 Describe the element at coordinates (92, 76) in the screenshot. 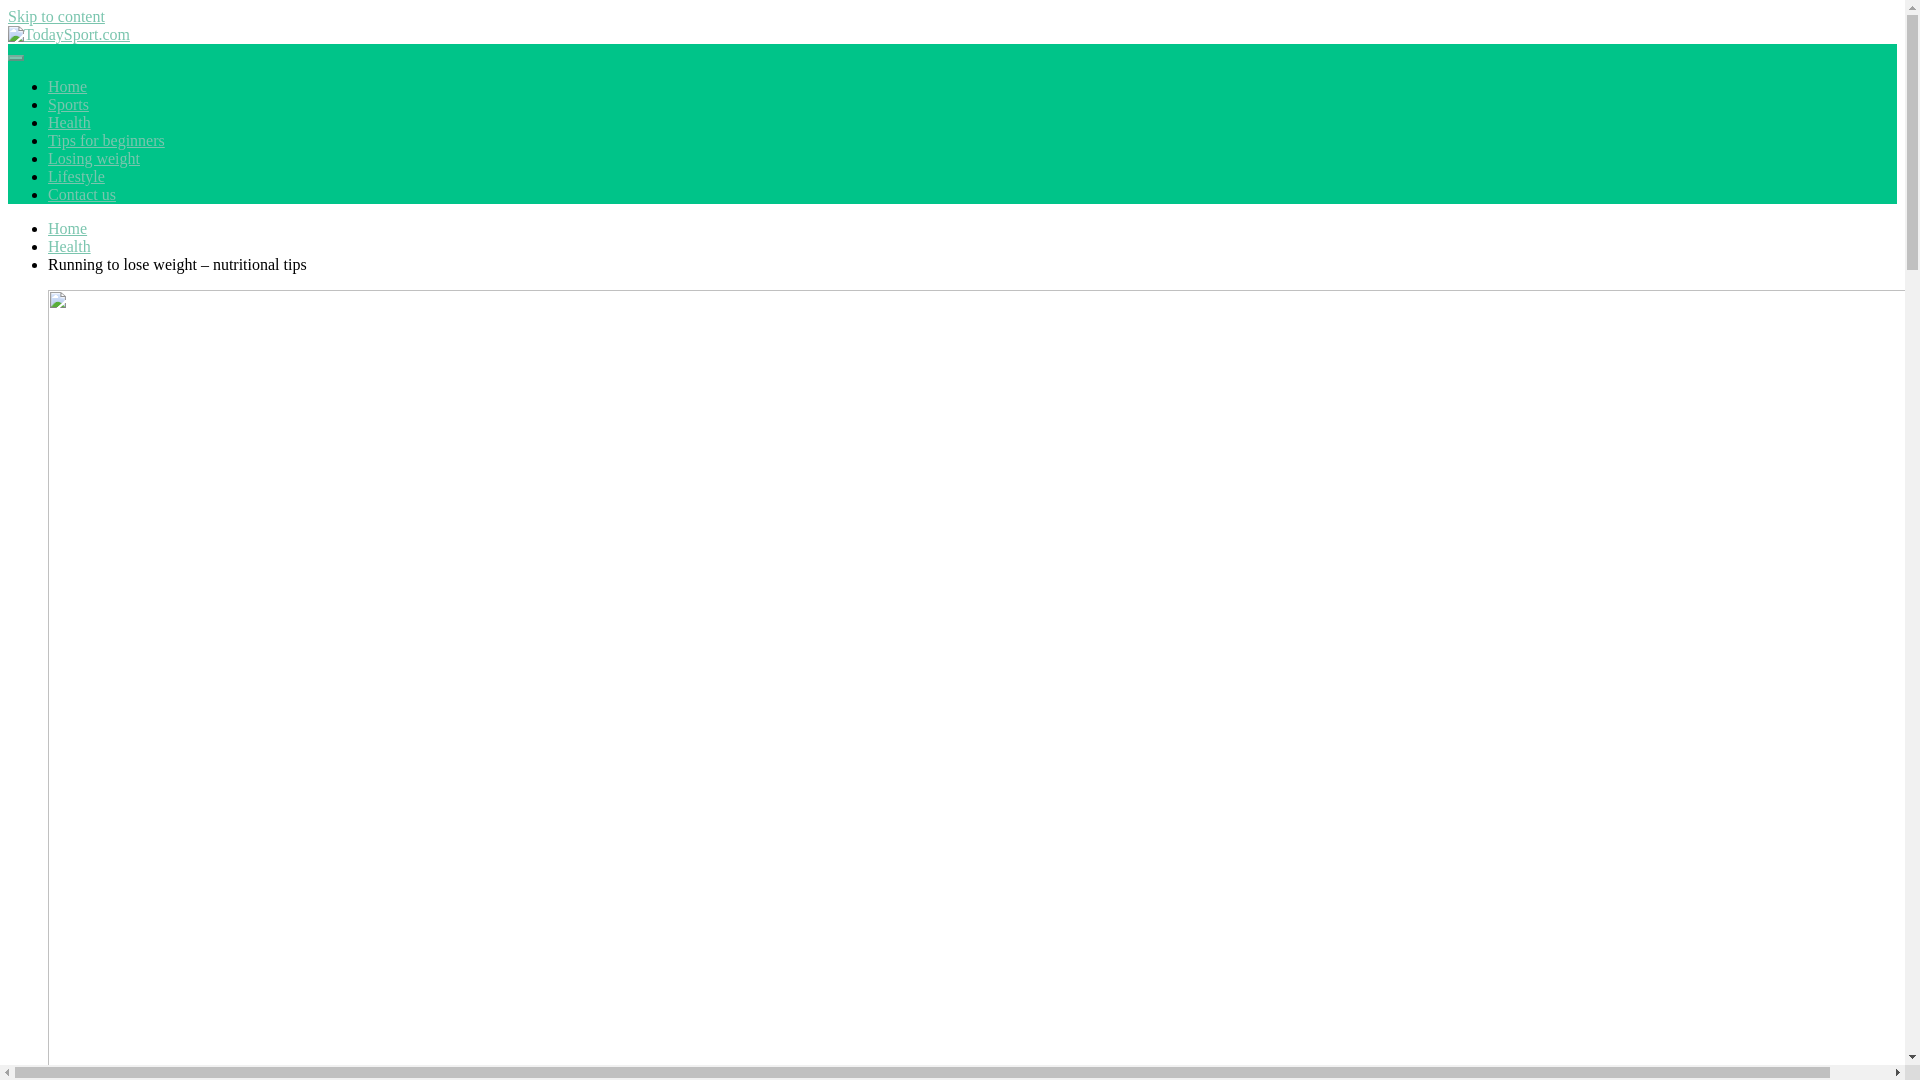

I see `TodaySport.com` at that location.